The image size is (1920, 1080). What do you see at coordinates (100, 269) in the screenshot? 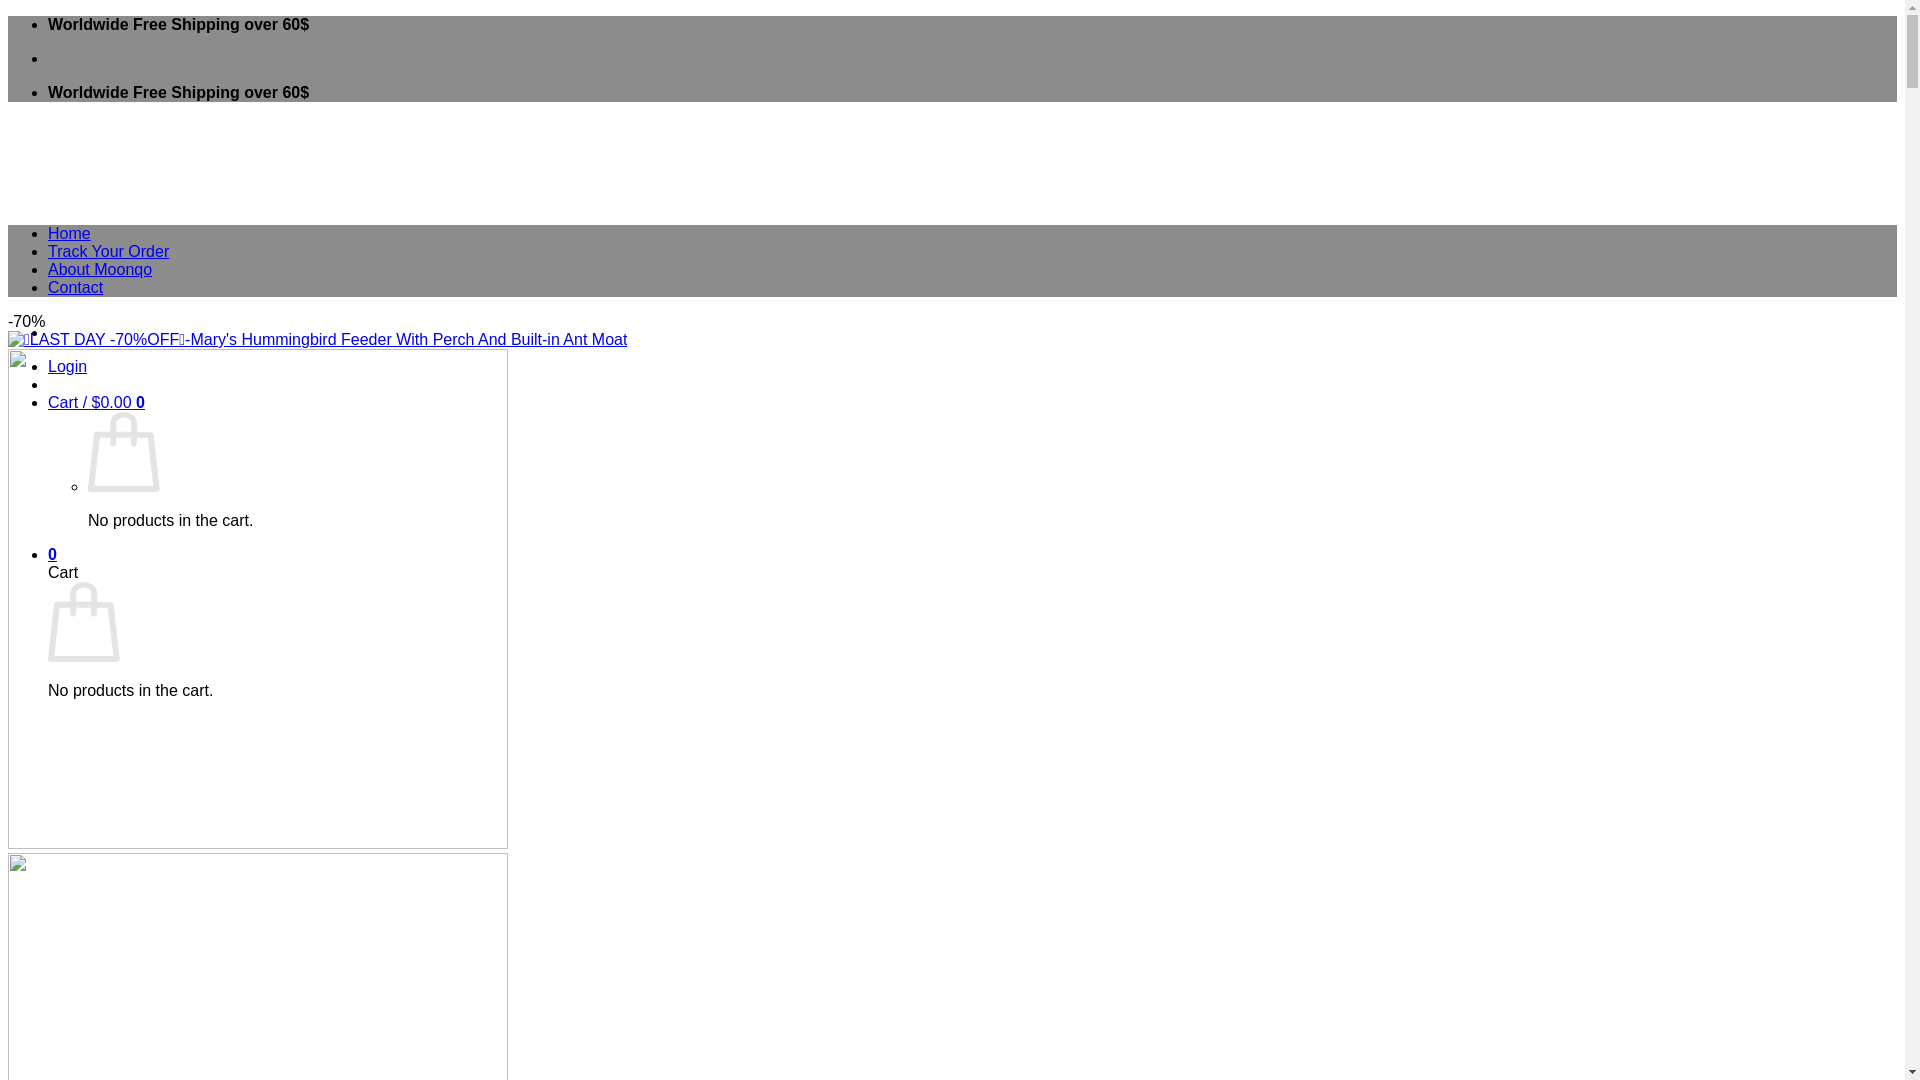
I see `About Moonqo` at bounding box center [100, 269].